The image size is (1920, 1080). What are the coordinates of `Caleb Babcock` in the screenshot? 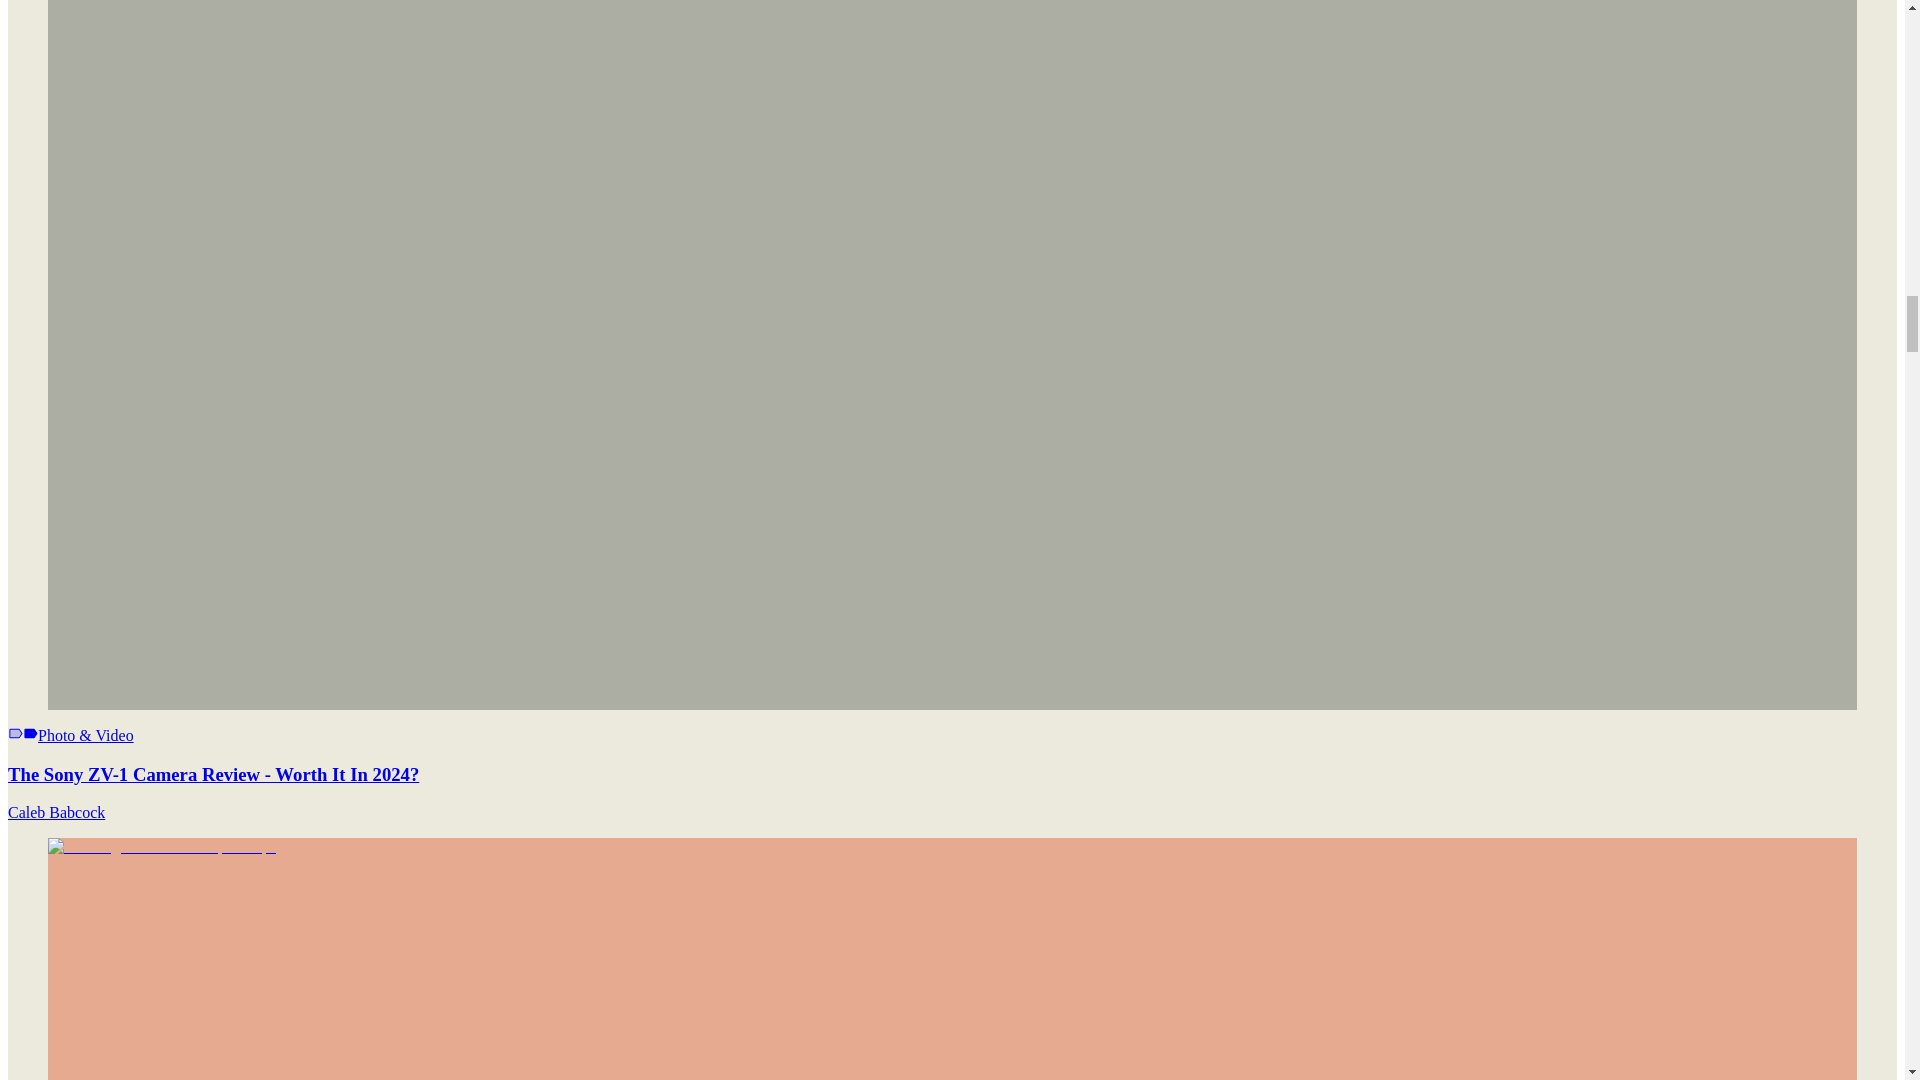 It's located at (56, 812).